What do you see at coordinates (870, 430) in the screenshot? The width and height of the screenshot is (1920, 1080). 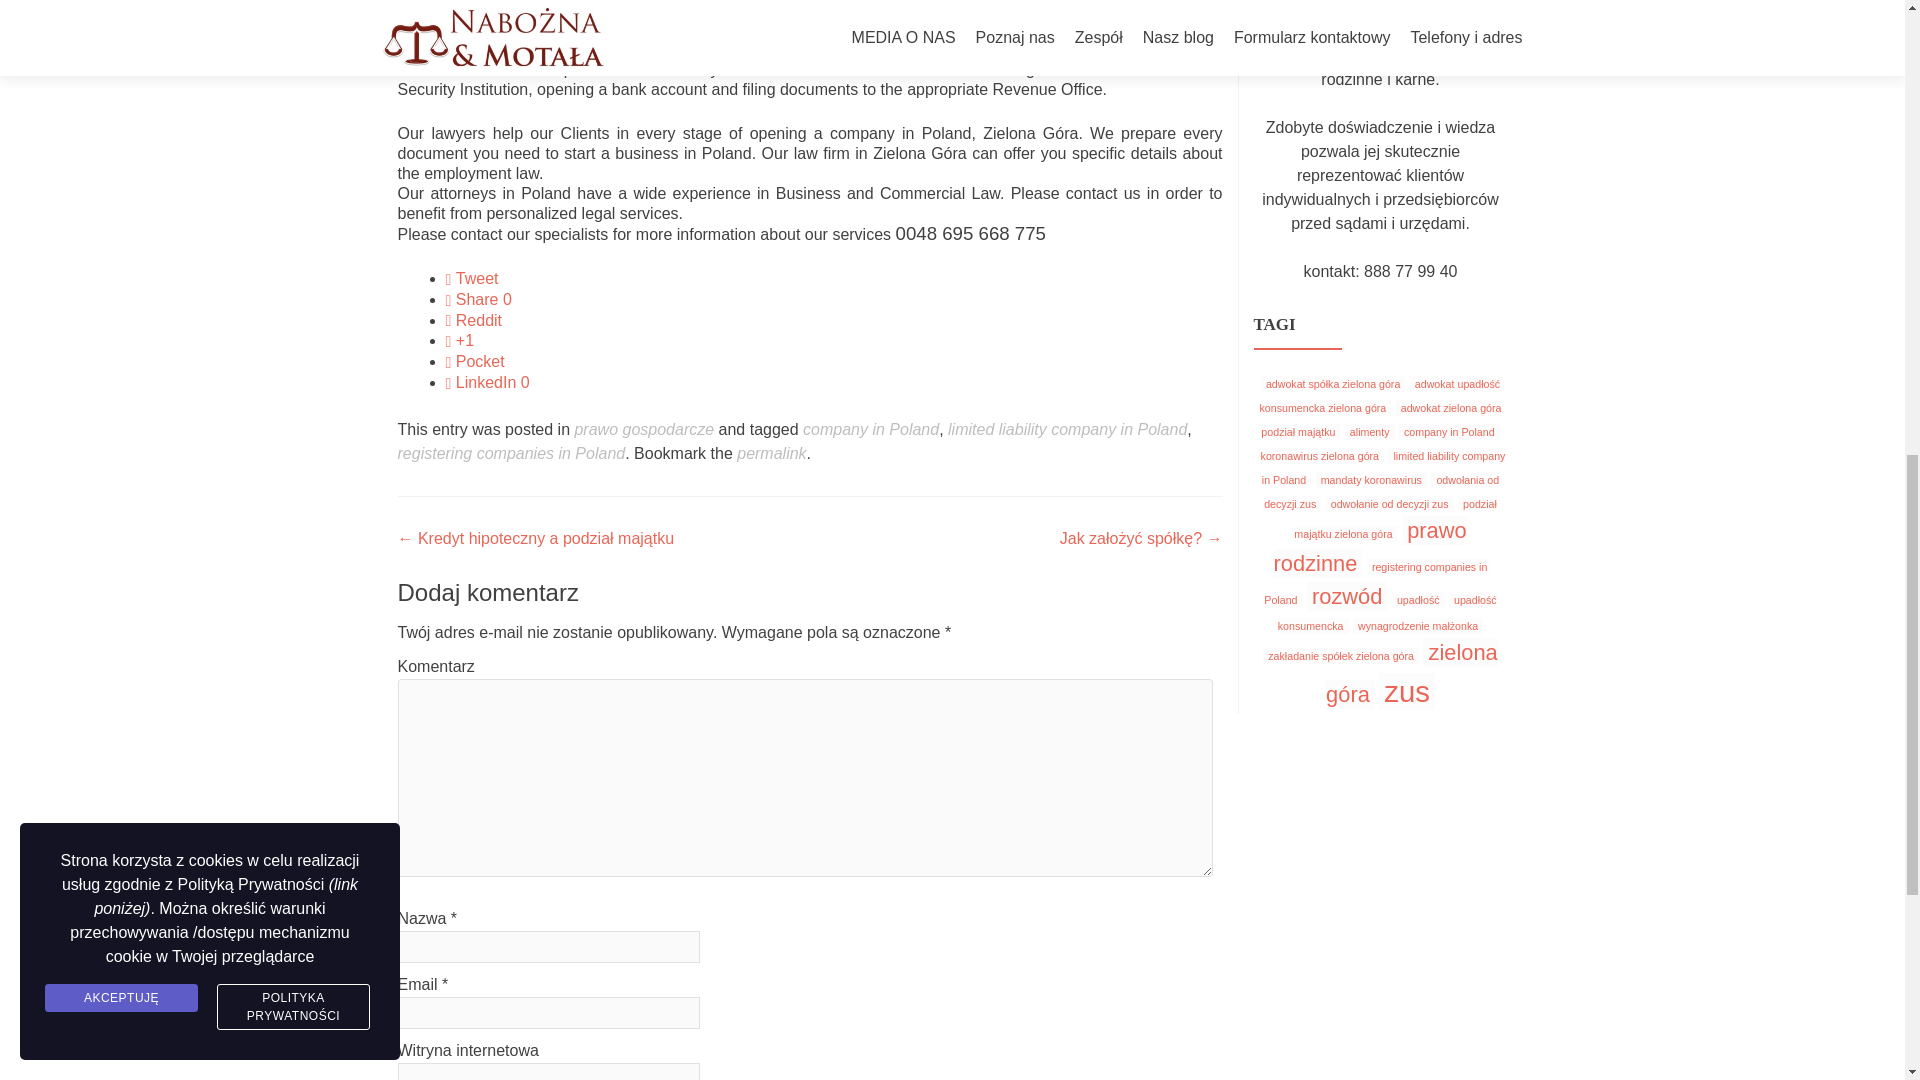 I see `company in Poland` at bounding box center [870, 430].